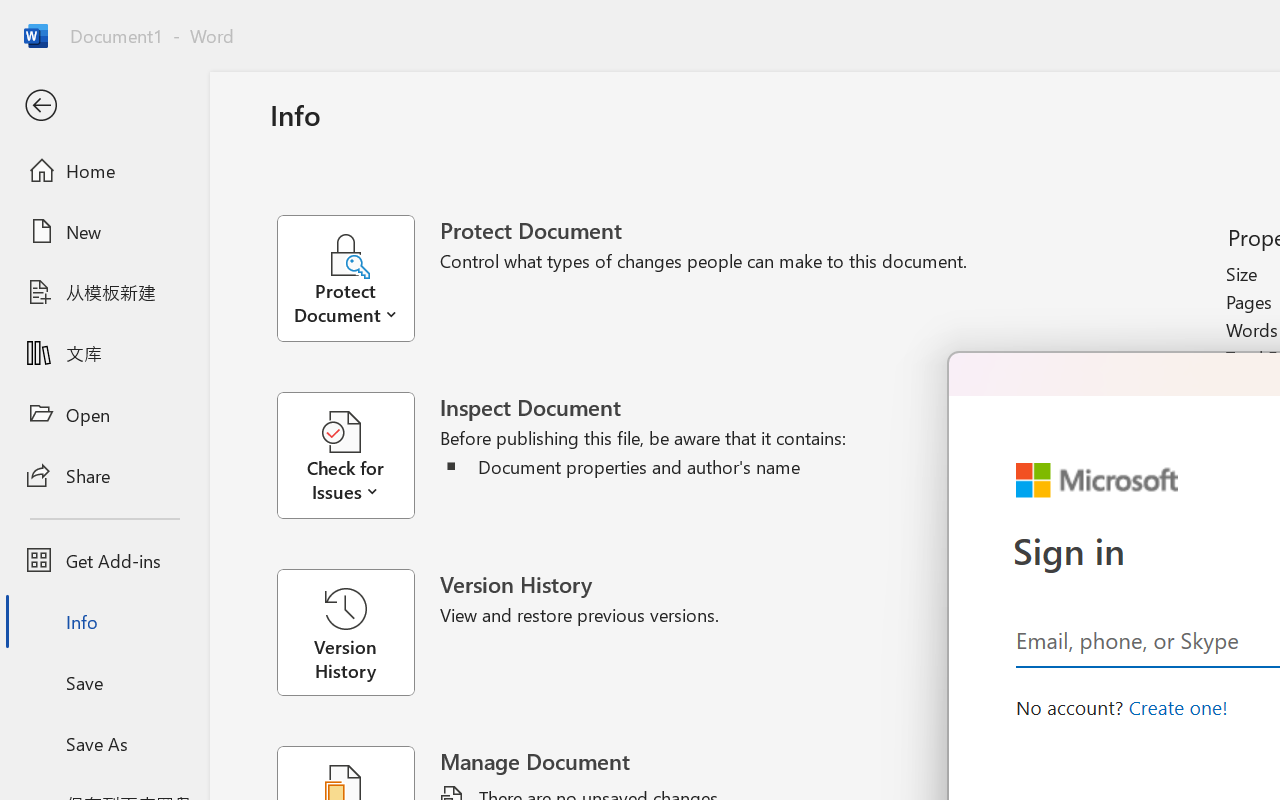  What do you see at coordinates (104, 622) in the screenshot?
I see `Info` at bounding box center [104, 622].